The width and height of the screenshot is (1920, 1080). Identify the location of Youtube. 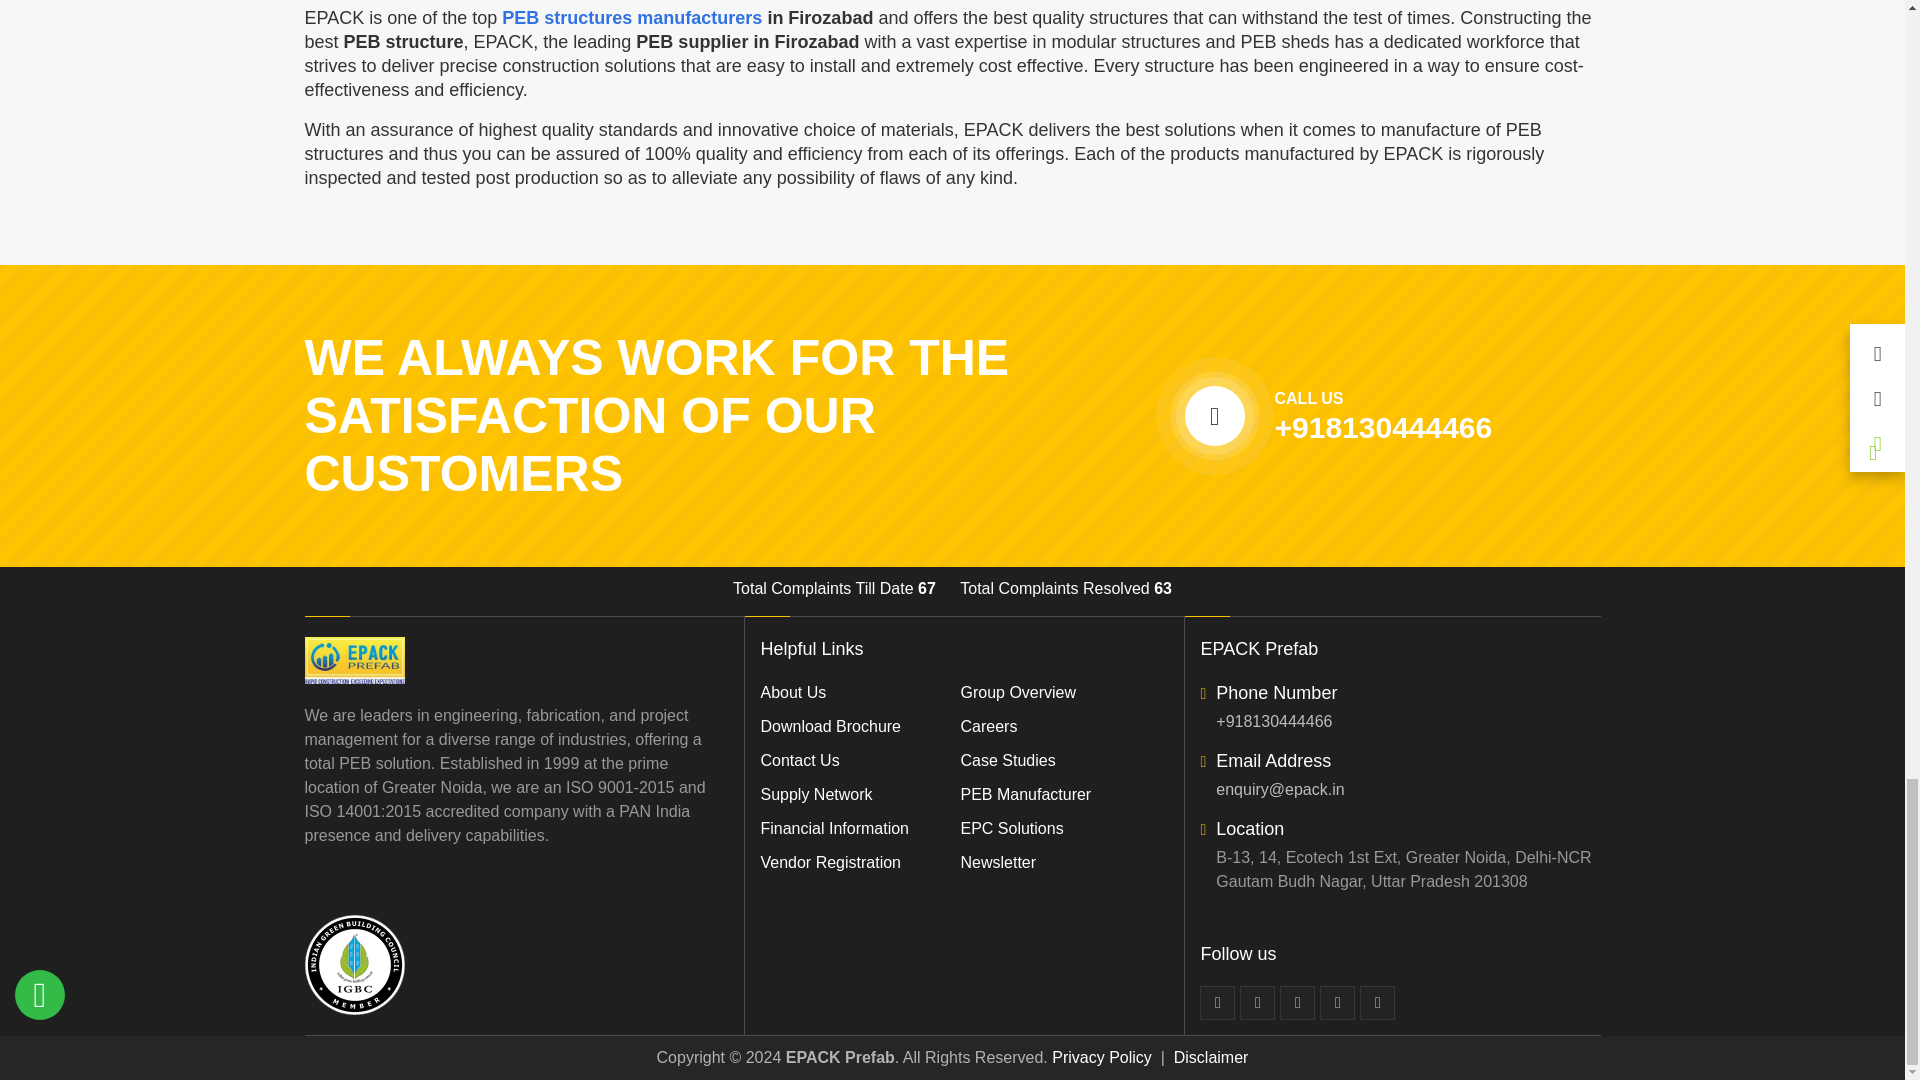
(1338, 1002).